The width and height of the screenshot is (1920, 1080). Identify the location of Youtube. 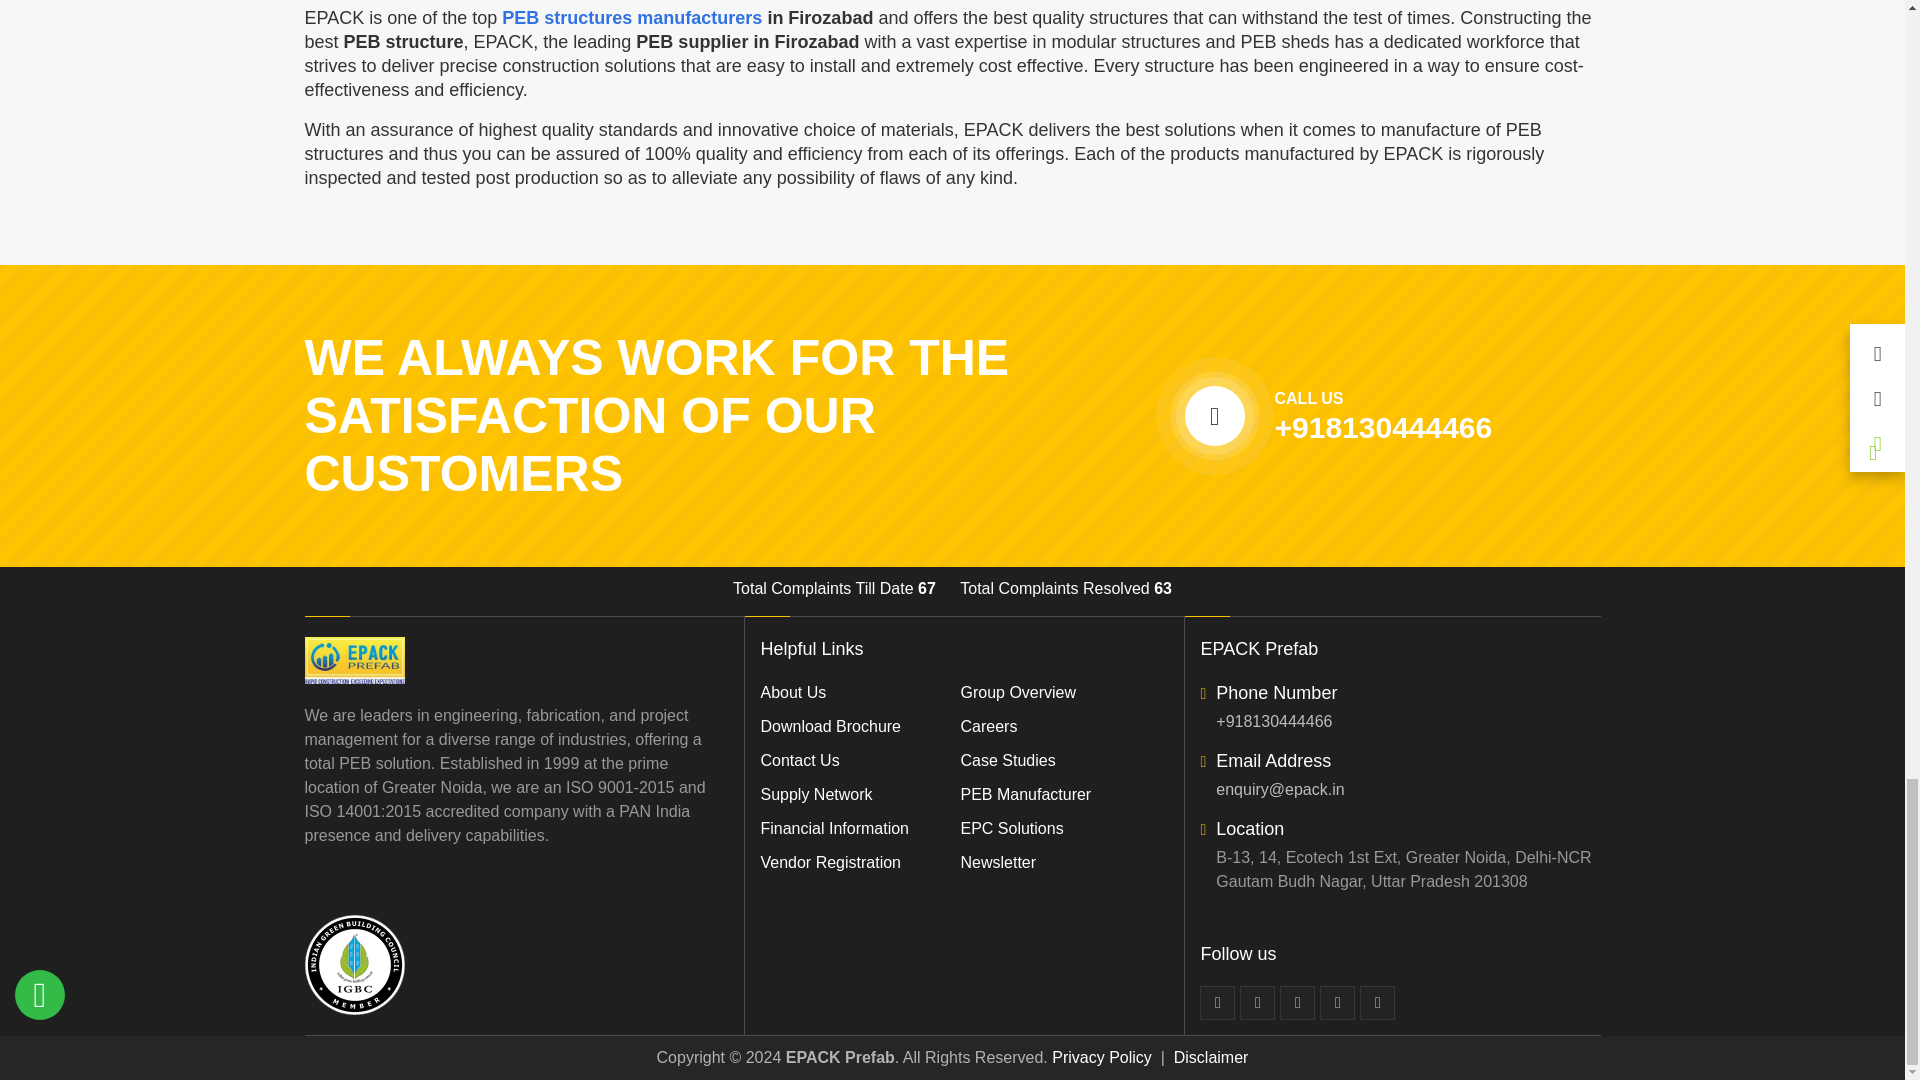
(1338, 1002).